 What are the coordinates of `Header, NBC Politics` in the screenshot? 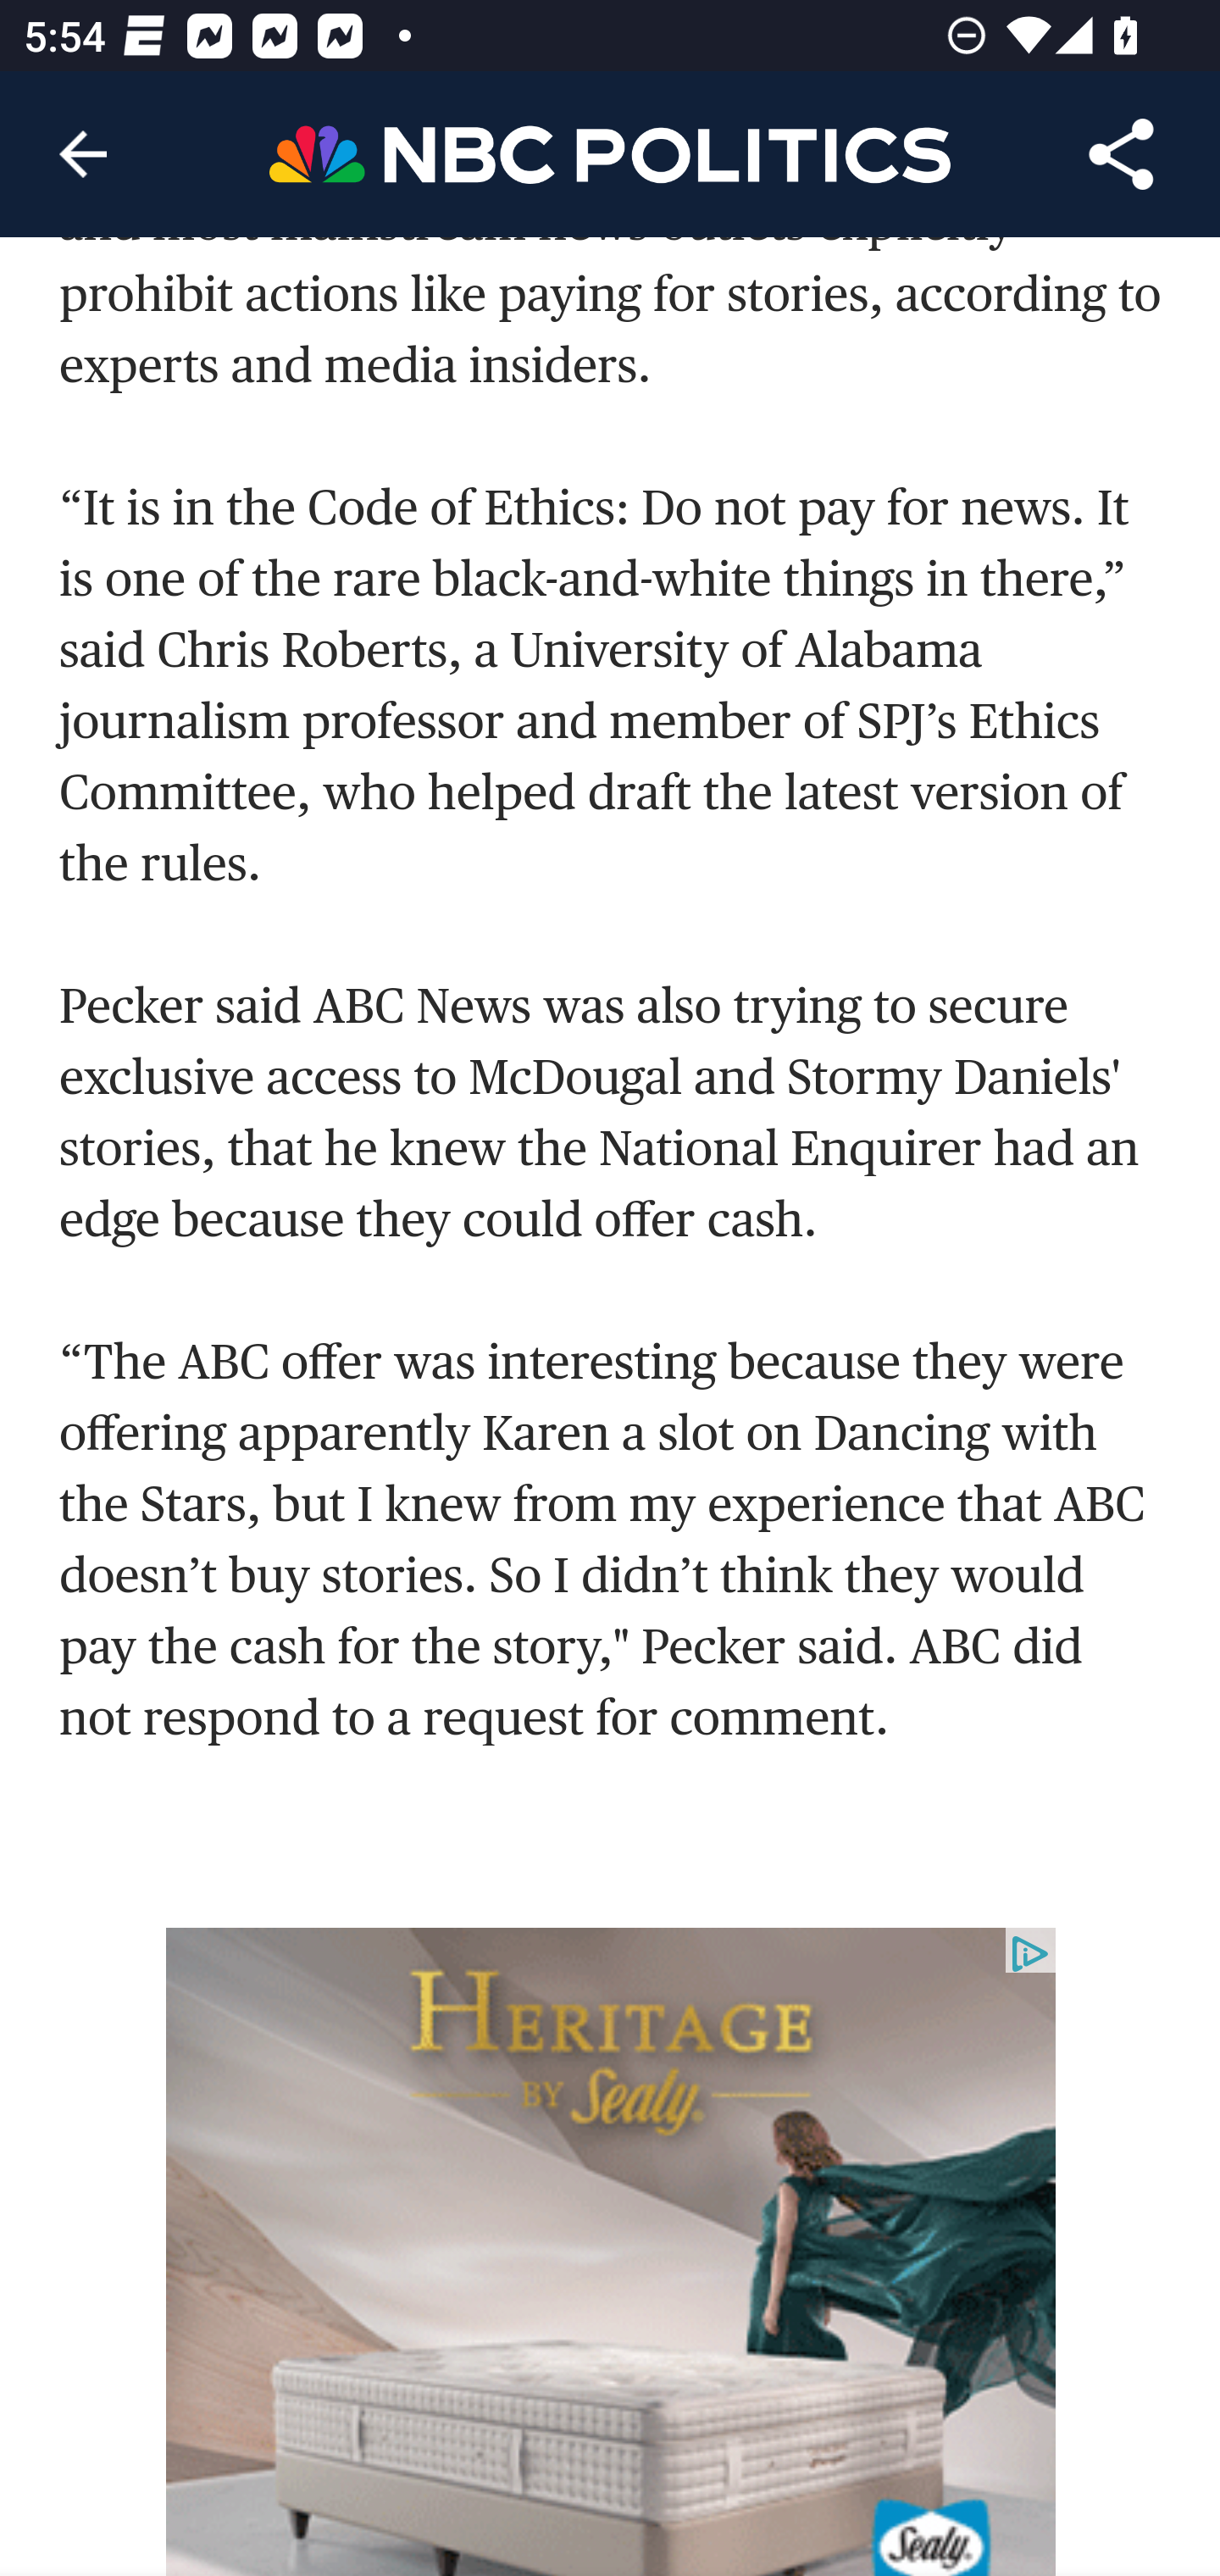 It's located at (610, 153).